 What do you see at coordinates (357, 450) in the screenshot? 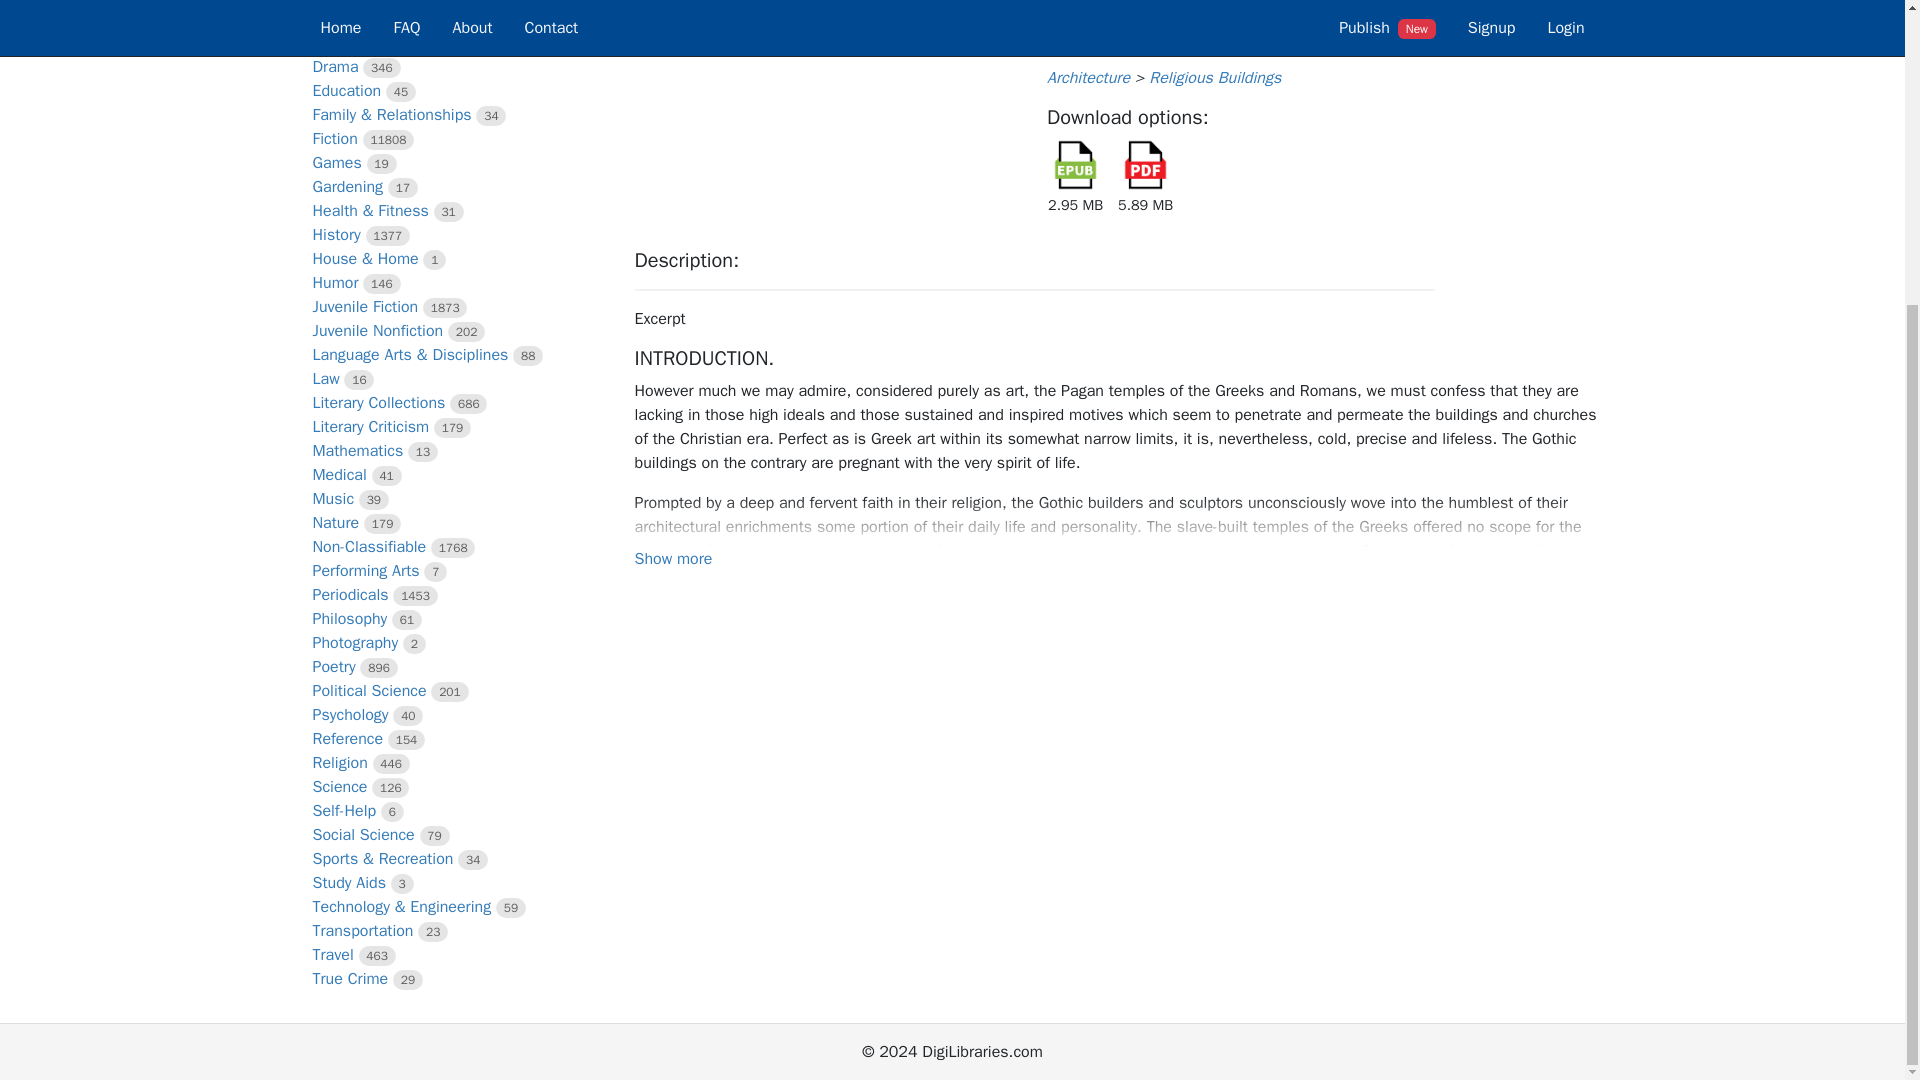
I see `Mathematics` at bounding box center [357, 450].